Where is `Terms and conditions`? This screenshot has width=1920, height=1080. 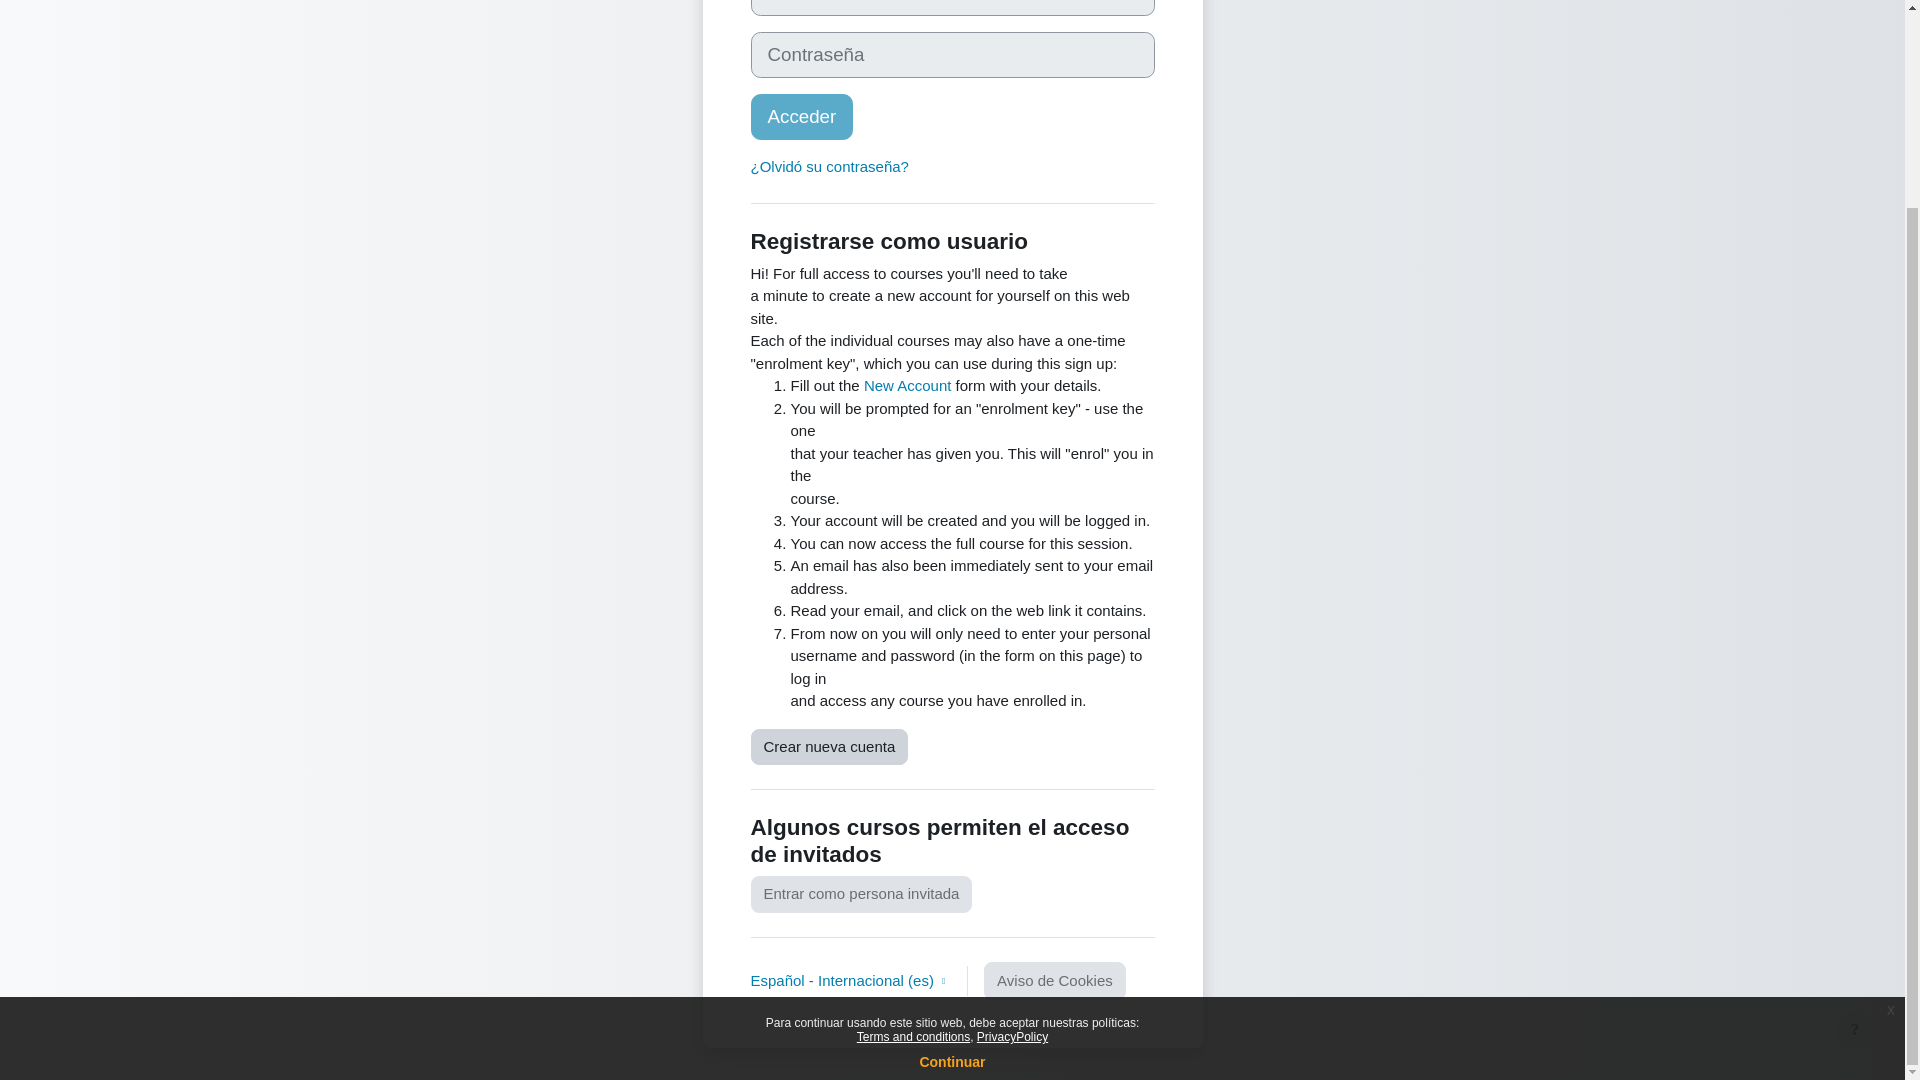
Terms and conditions is located at coordinates (912, 794).